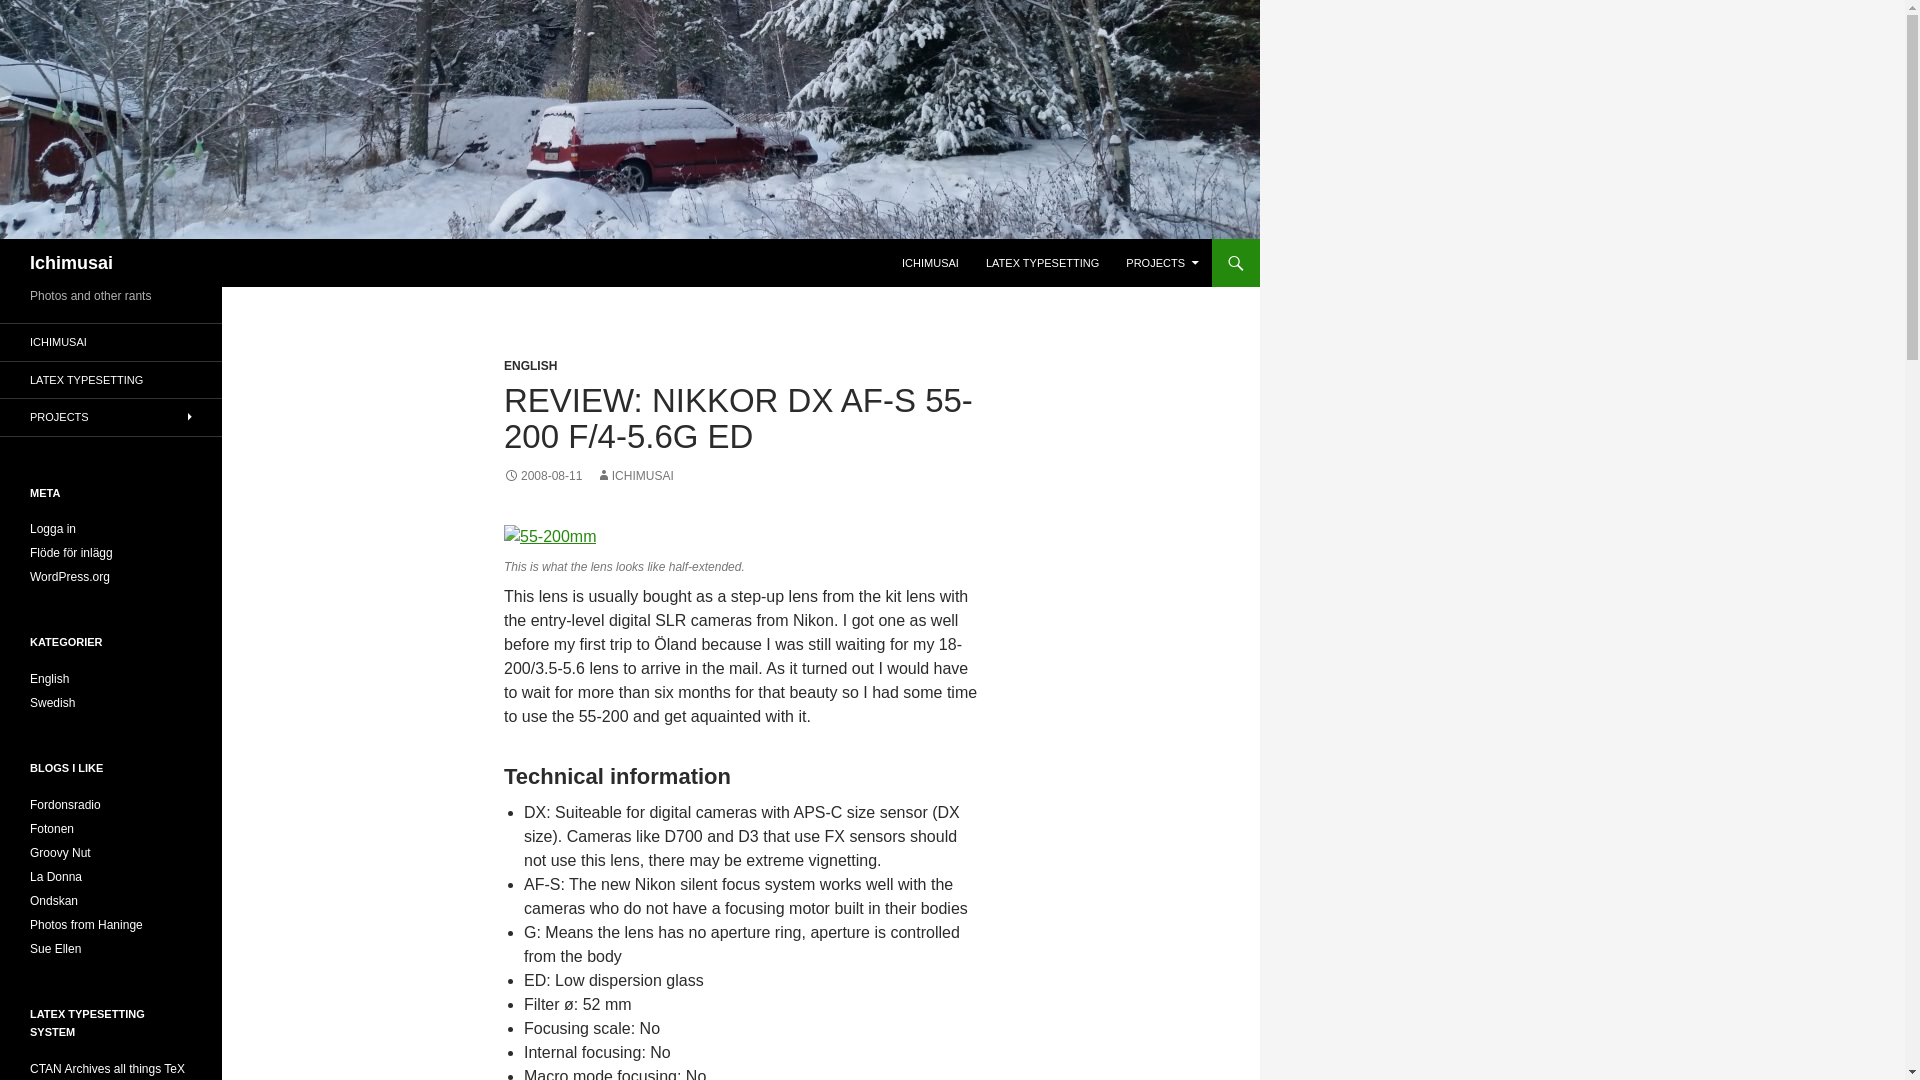 The height and width of the screenshot is (1080, 1920). I want to click on LATEX TYPESETTING, so click(111, 380).